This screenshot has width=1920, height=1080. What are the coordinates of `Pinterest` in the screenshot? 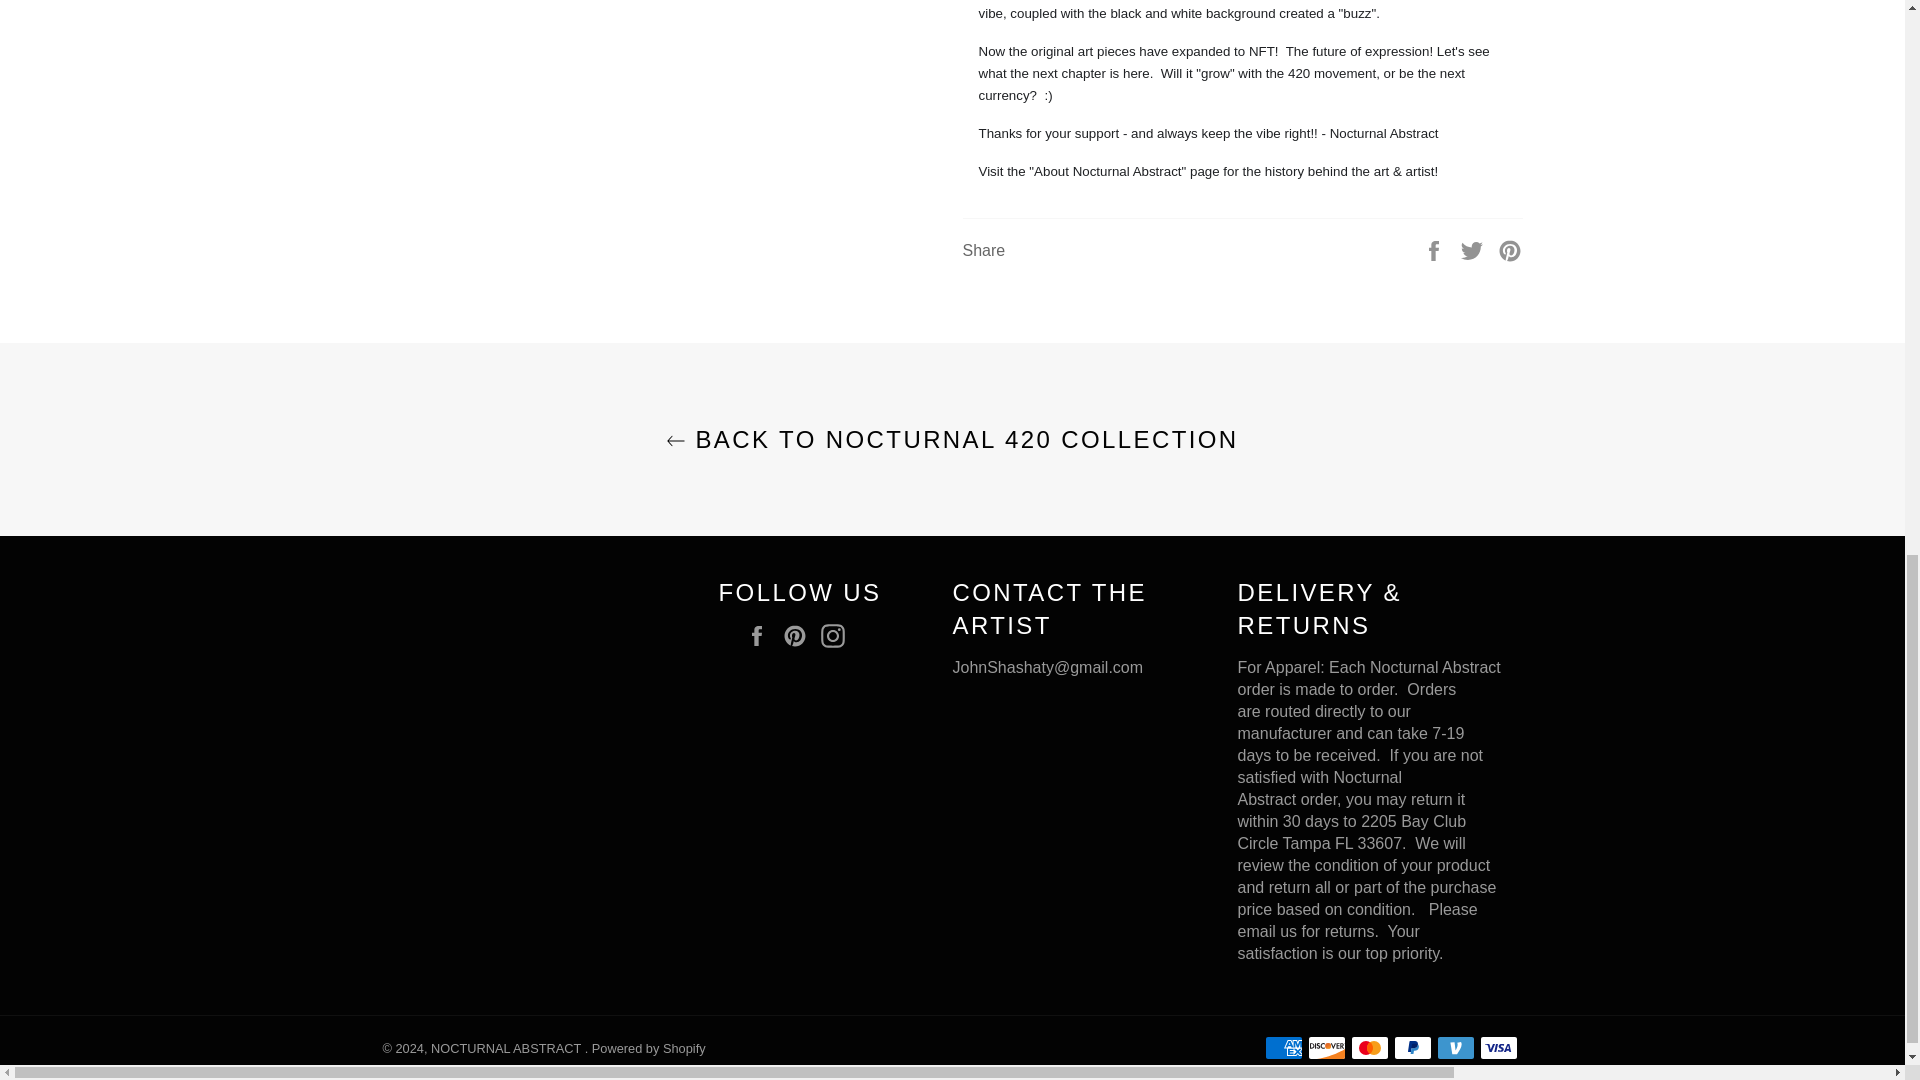 It's located at (800, 636).